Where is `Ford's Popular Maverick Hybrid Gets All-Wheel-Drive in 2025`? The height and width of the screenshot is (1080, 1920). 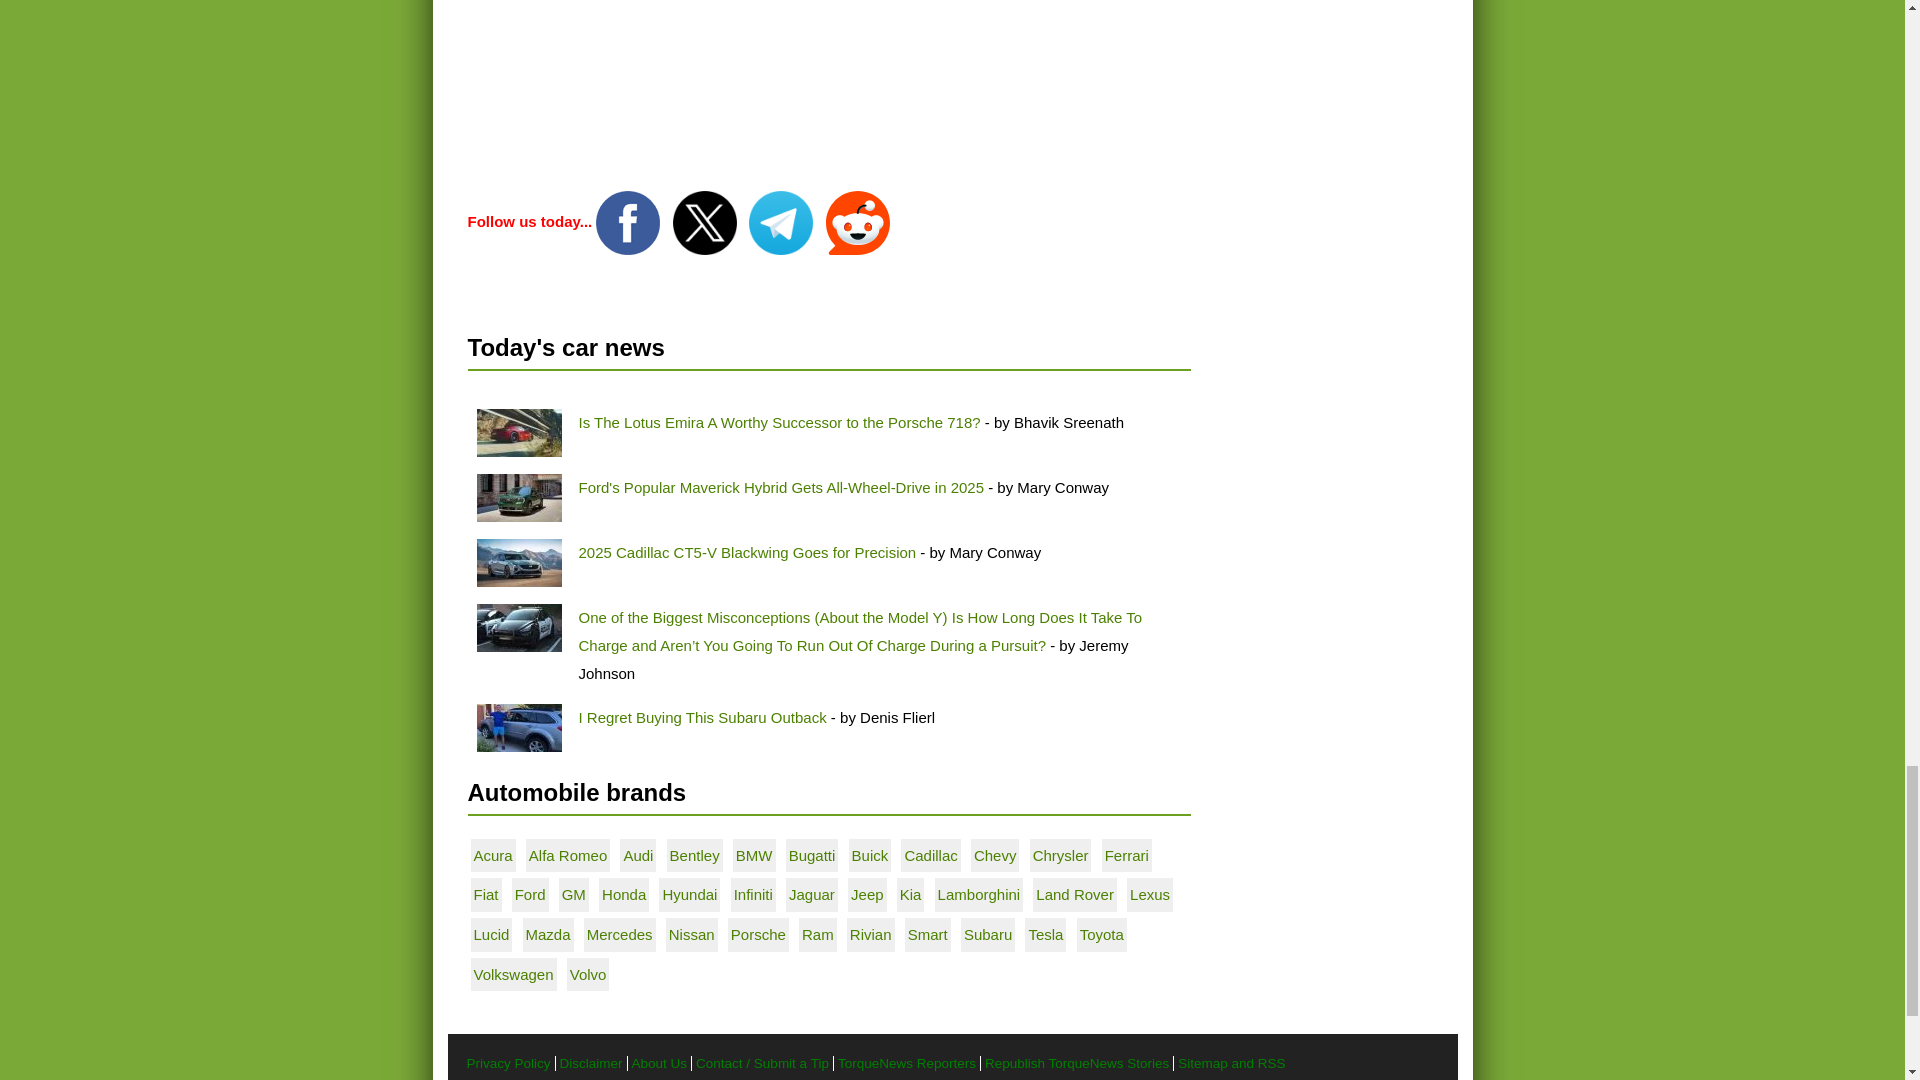 Ford's Popular Maverick Hybrid Gets All-Wheel-Drive in 2025 is located at coordinates (780, 487).